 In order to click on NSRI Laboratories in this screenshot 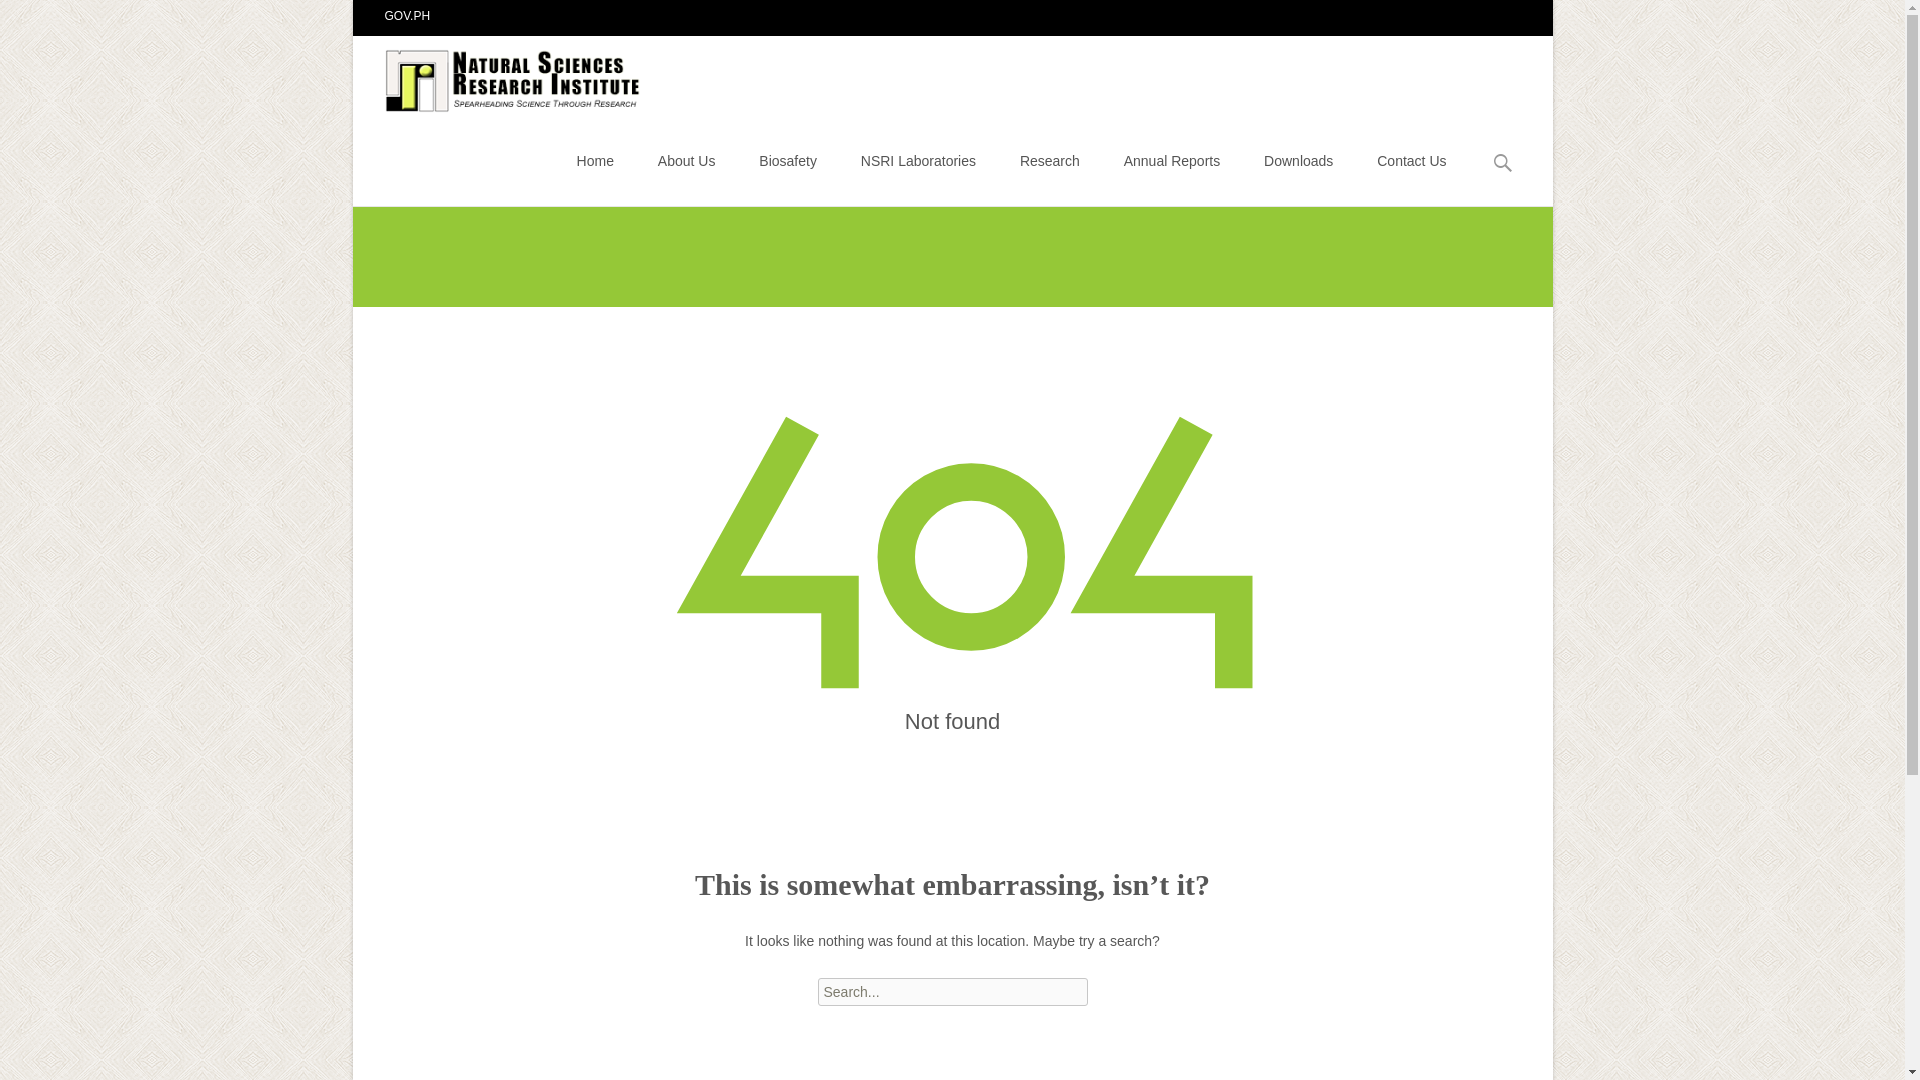, I will do `click(918, 160)`.